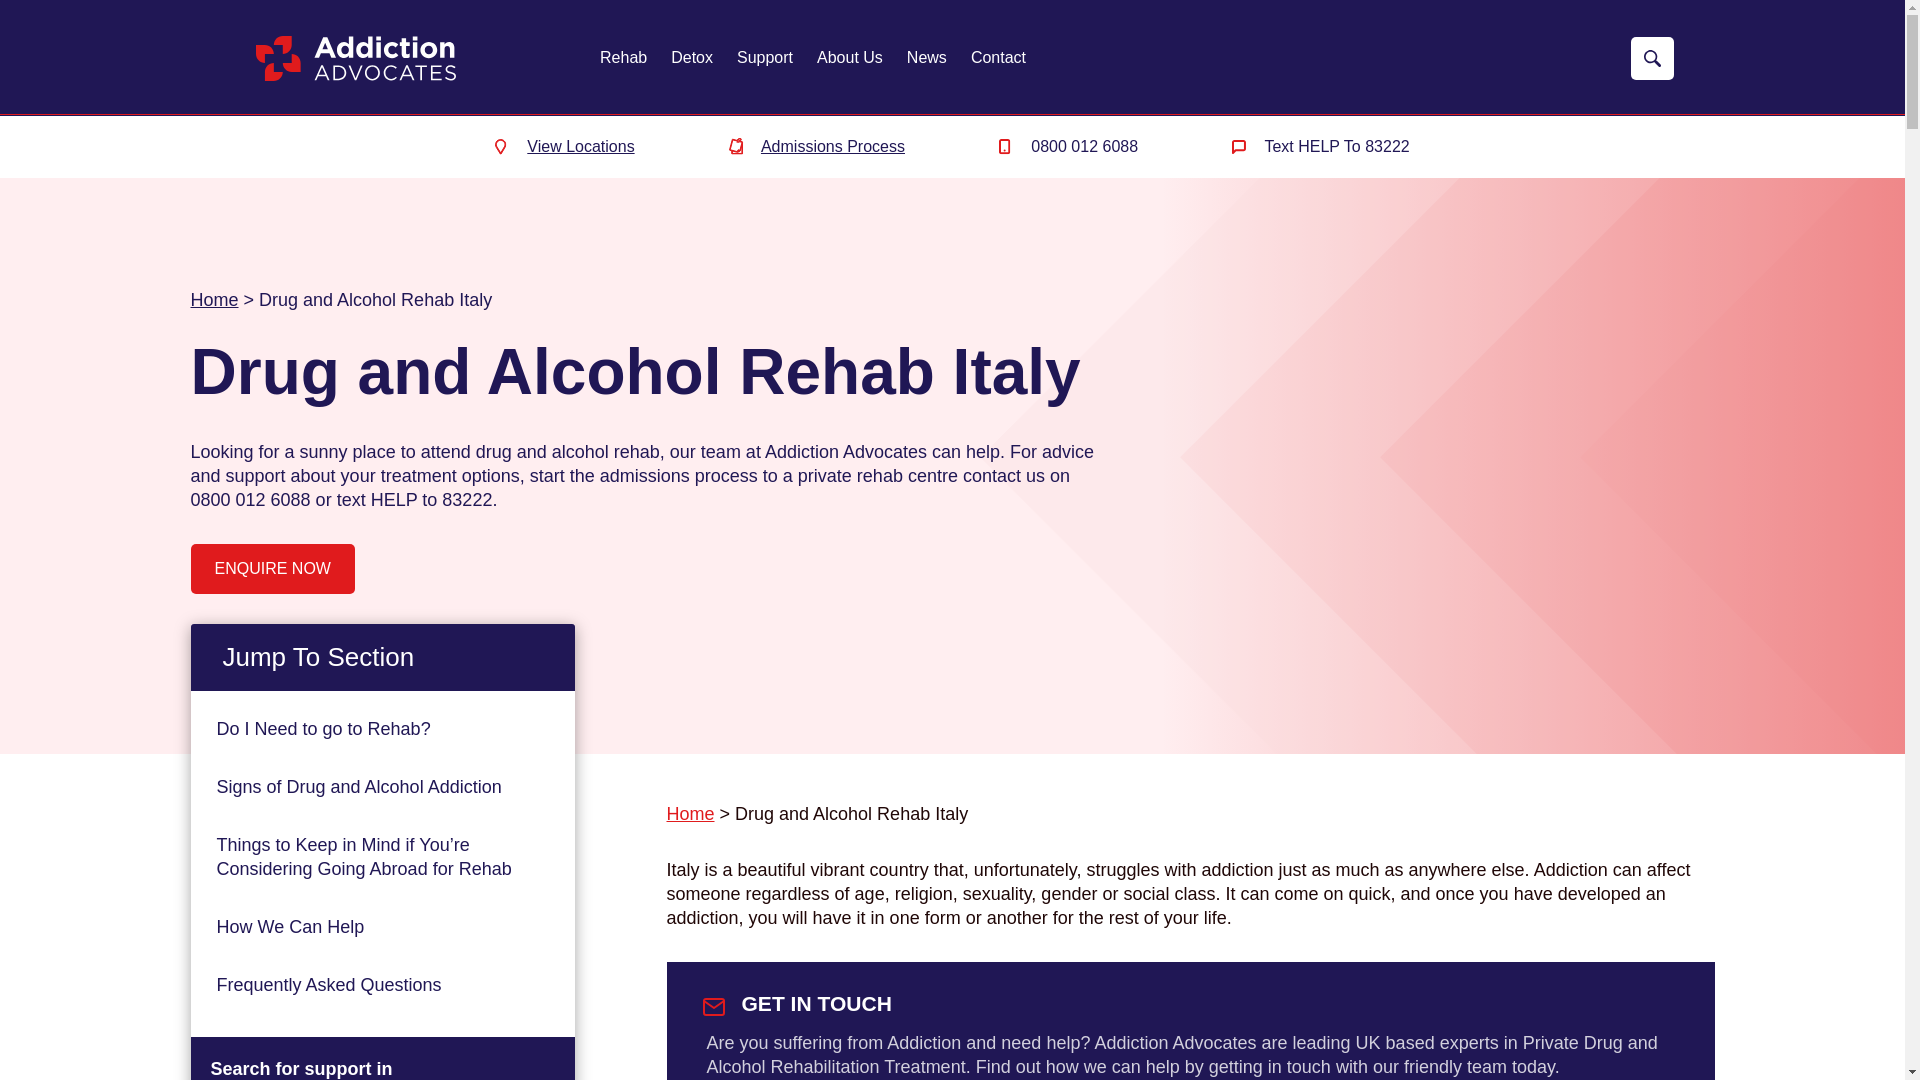  I want to click on Treatment Therapies, so click(413, 510).